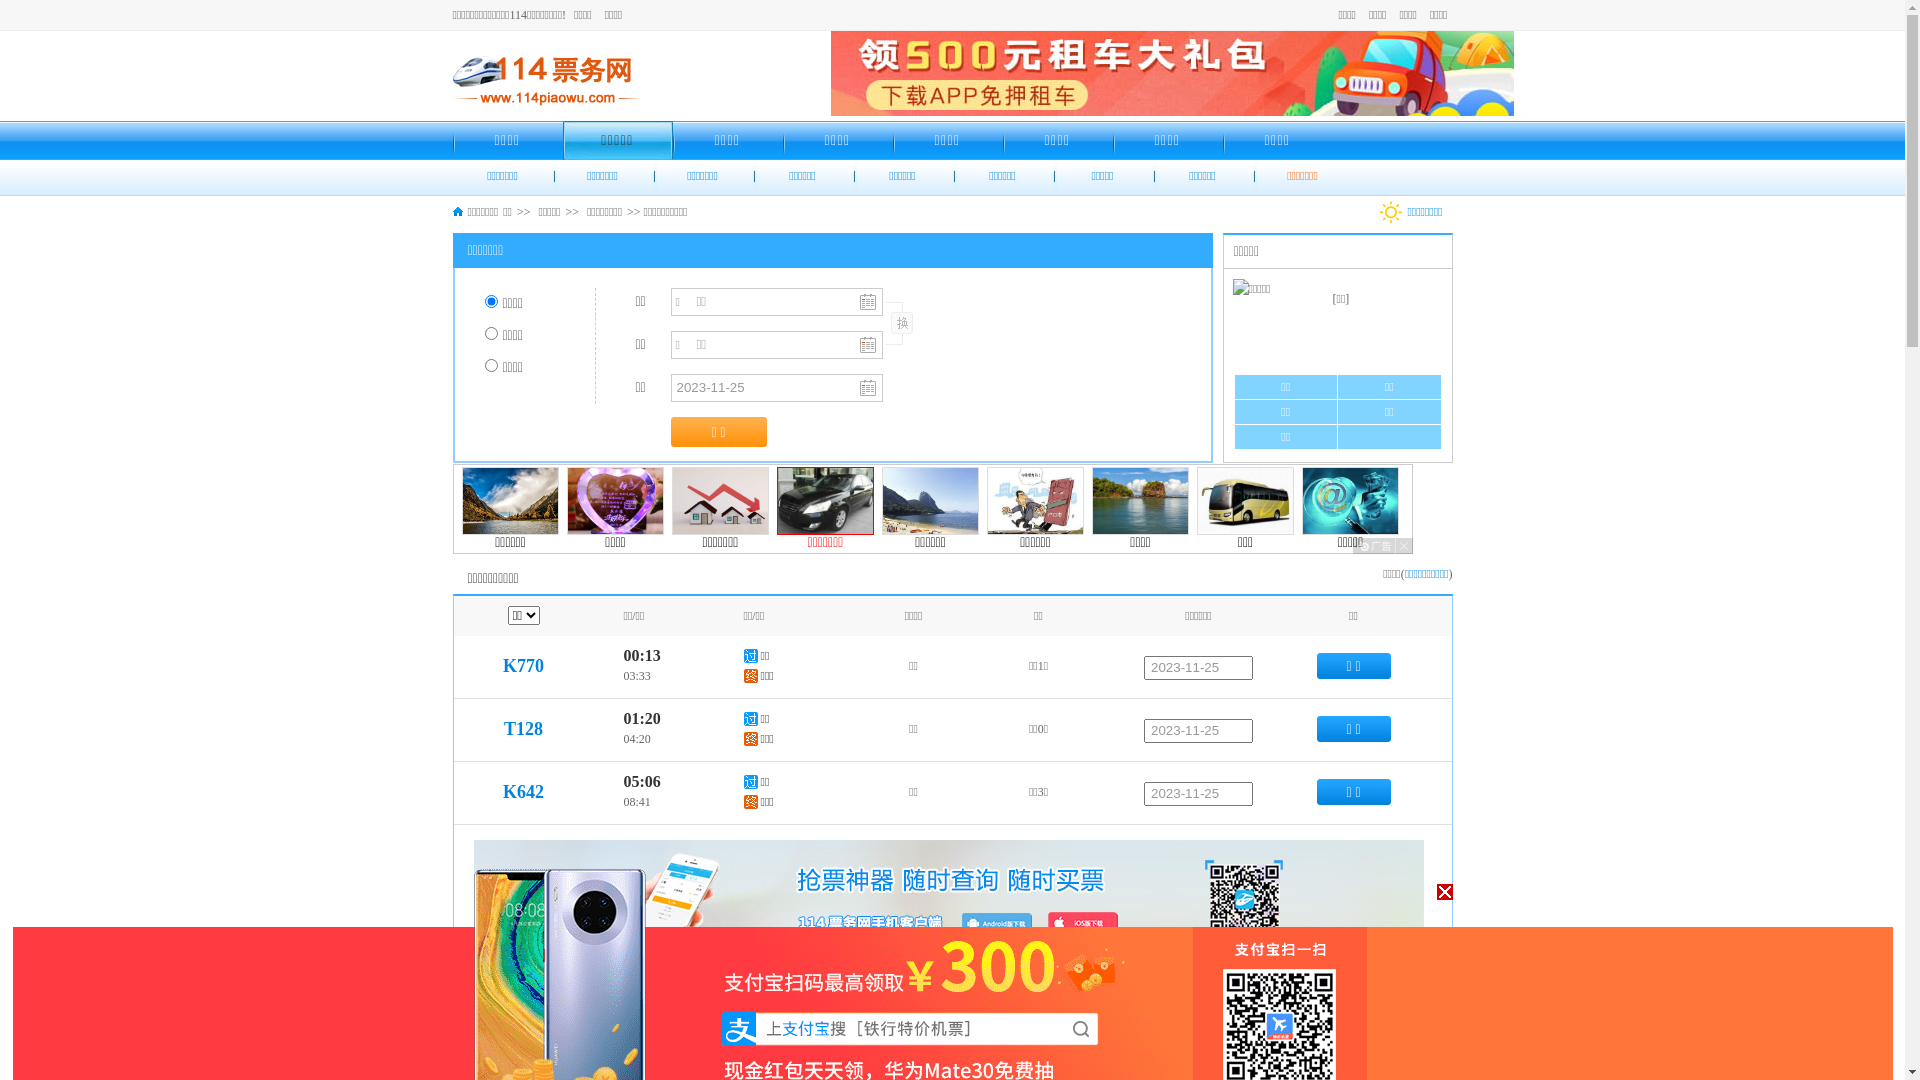 The height and width of the screenshot is (1080, 1920). What do you see at coordinates (1198, 794) in the screenshot?
I see `2023-11-25` at bounding box center [1198, 794].